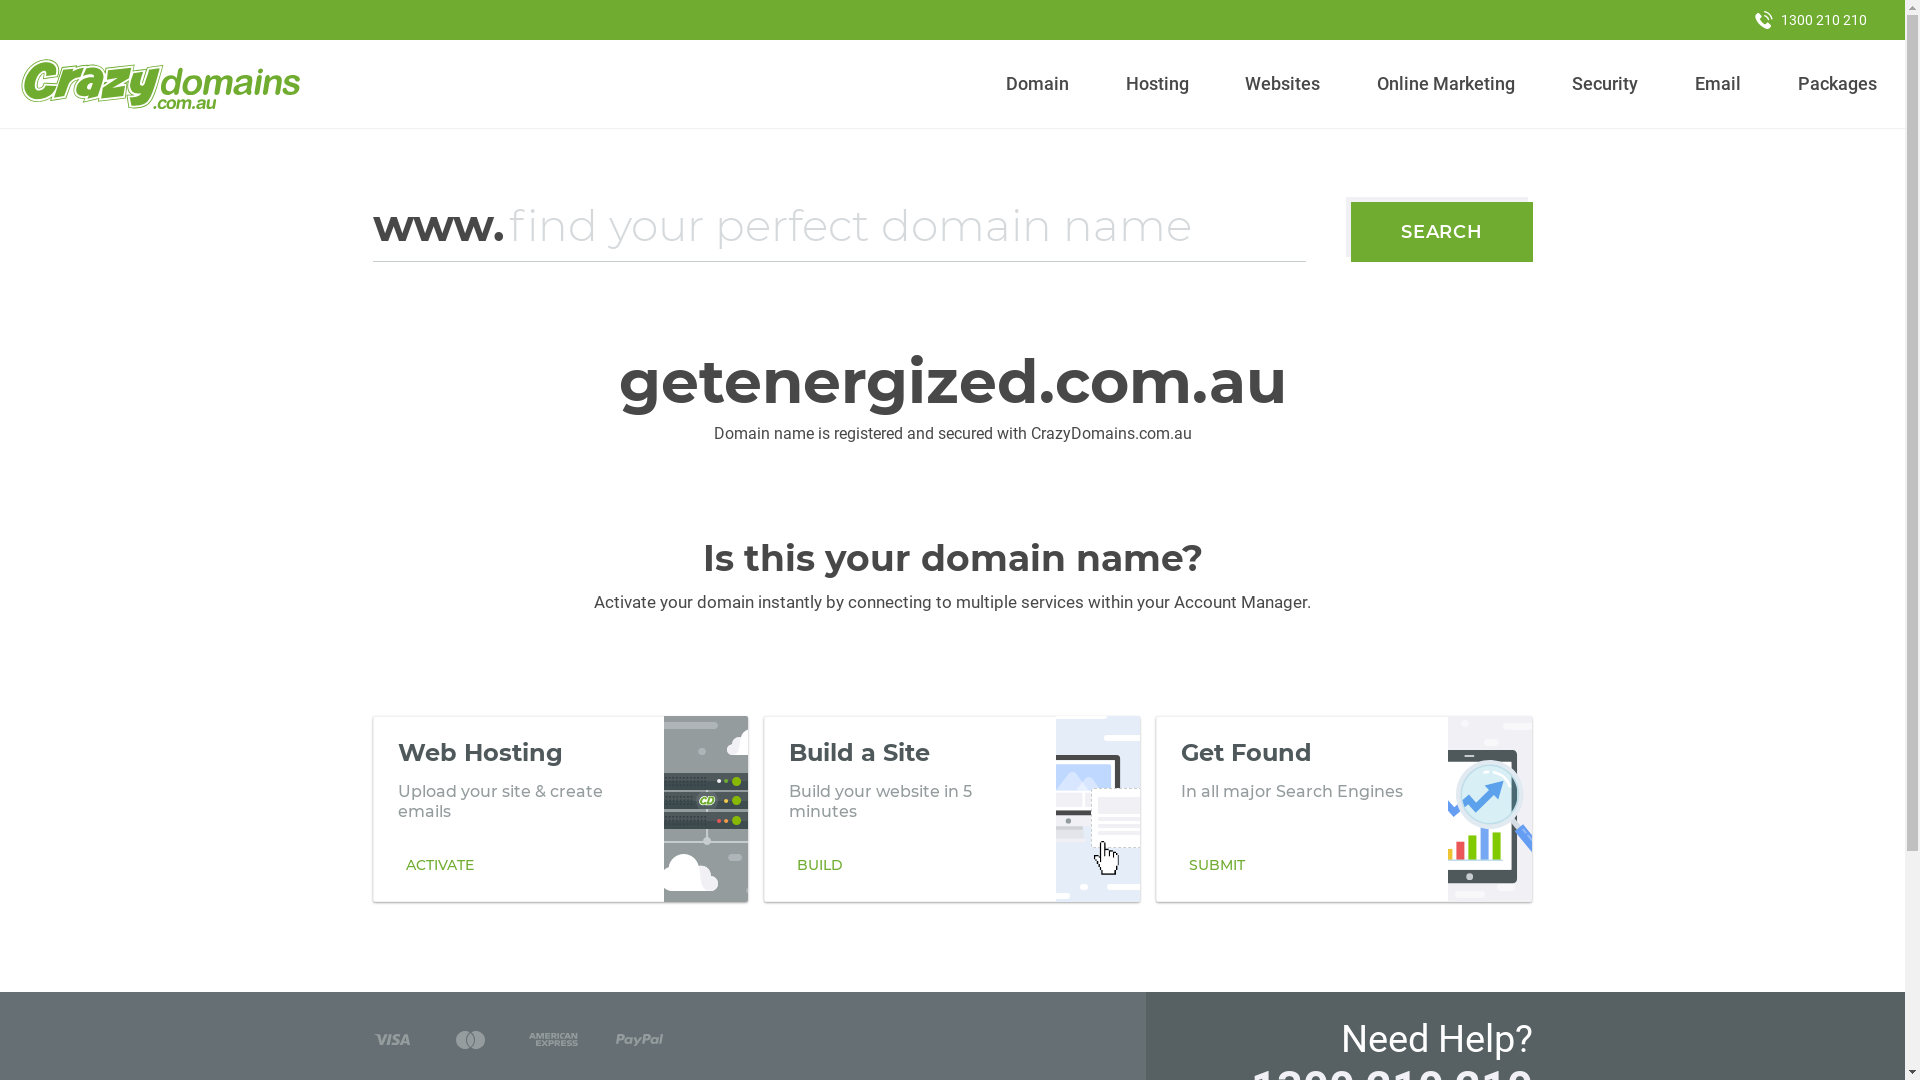 The width and height of the screenshot is (1920, 1080). I want to click on Security, so click(1606, 84).